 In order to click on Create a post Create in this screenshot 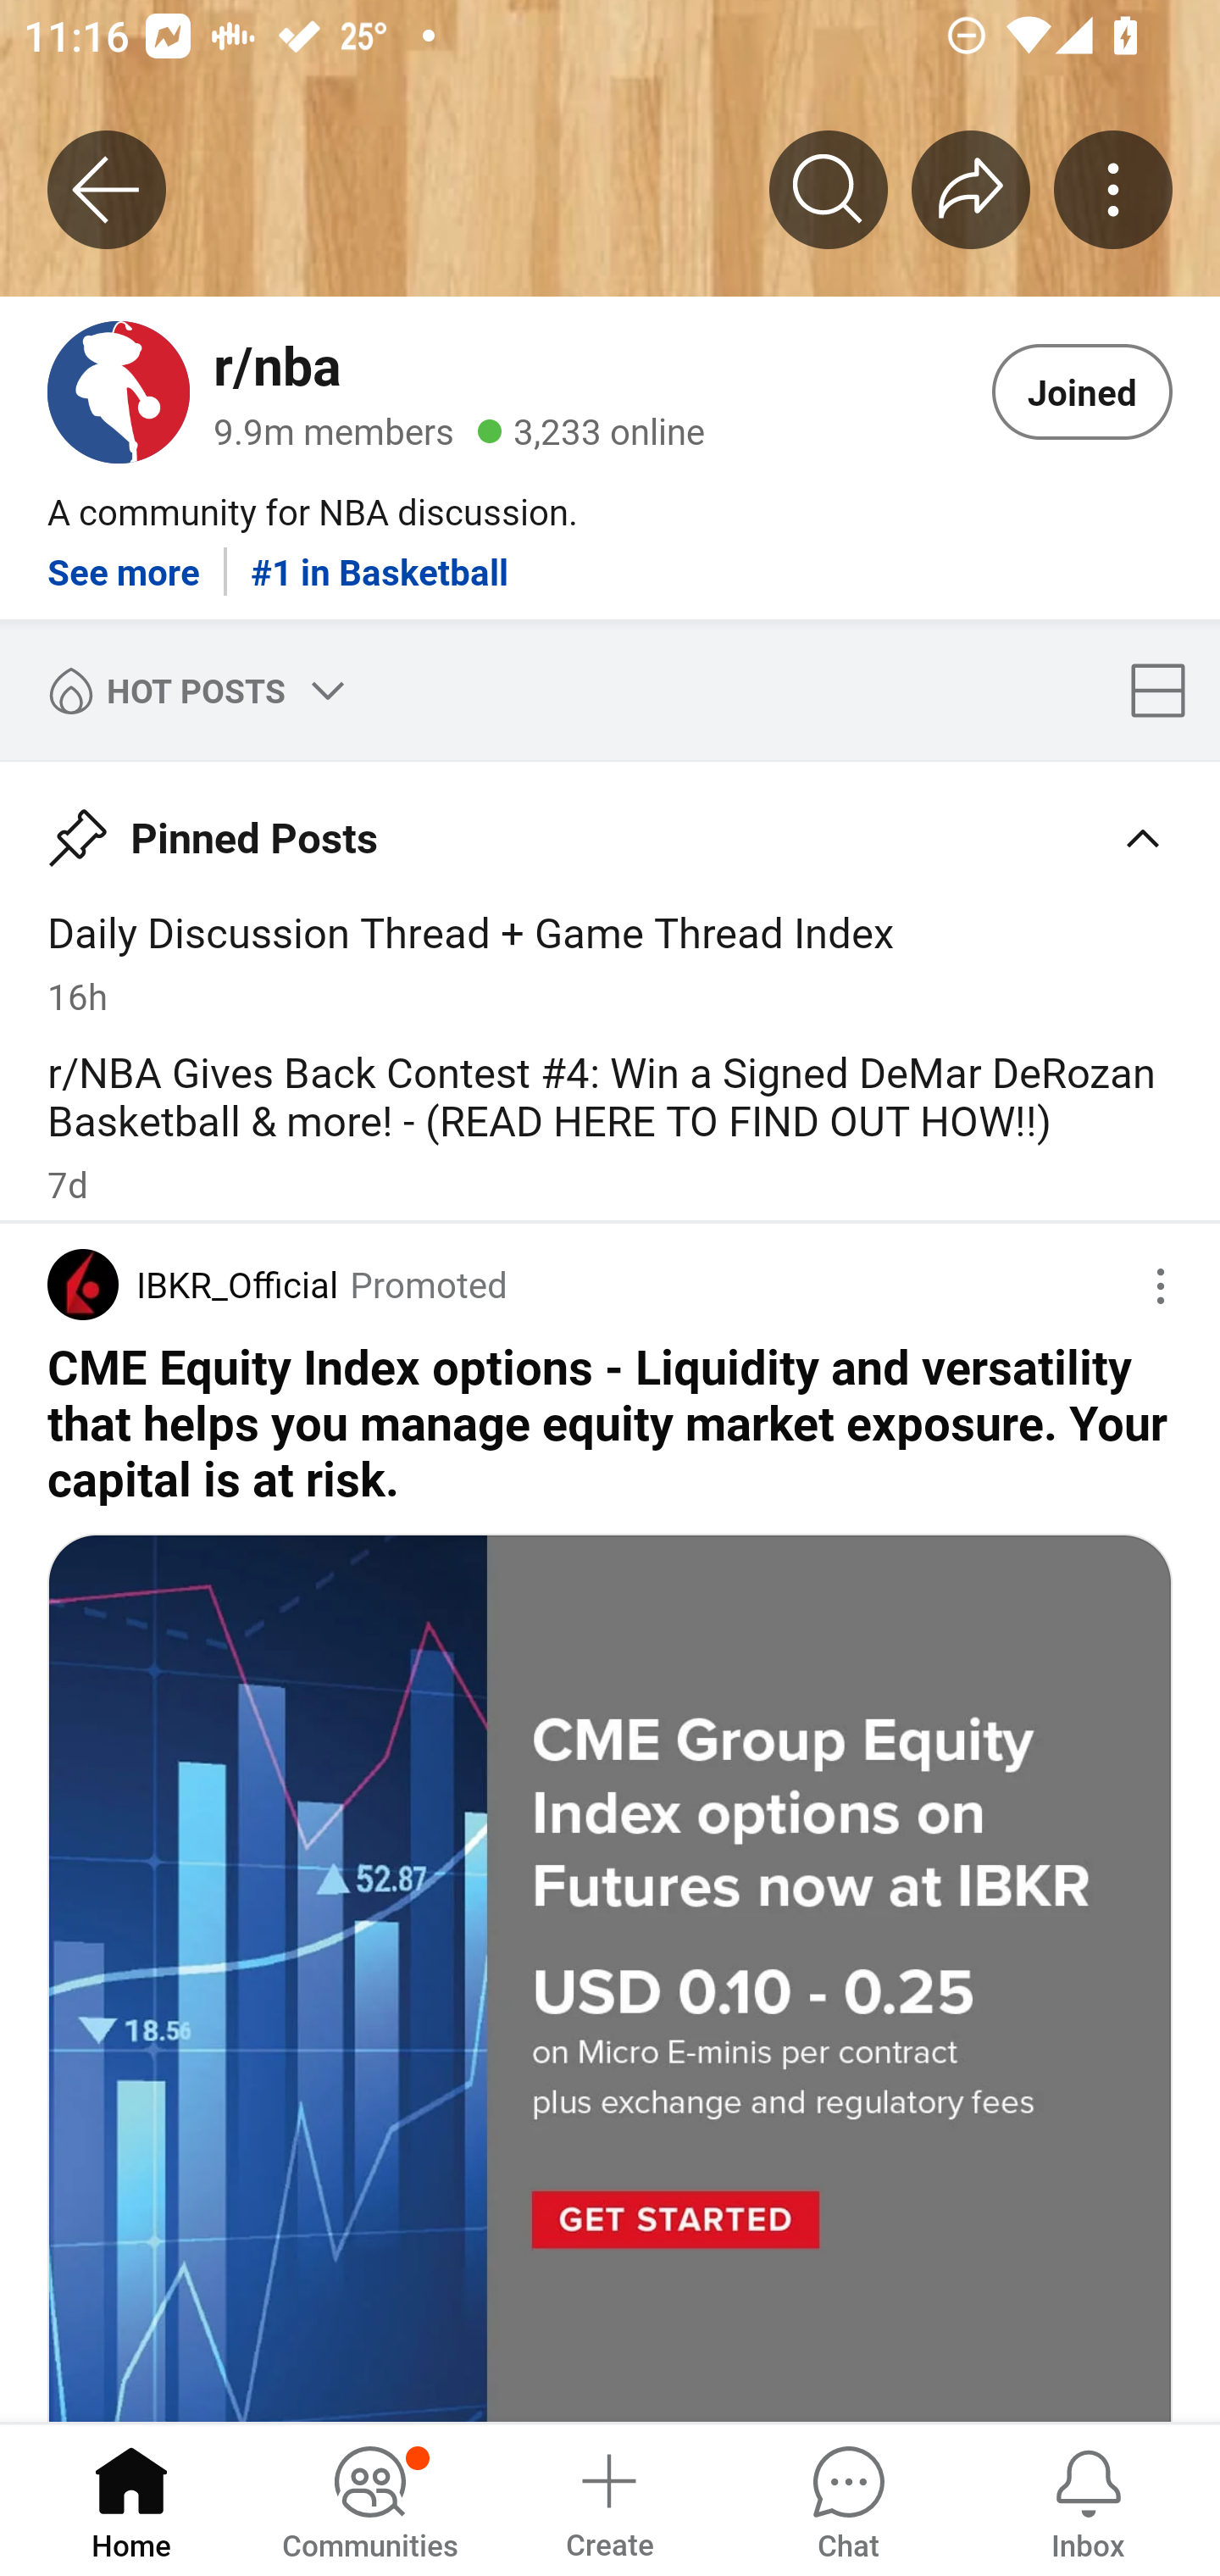, I will do `click(608, 2498)`.